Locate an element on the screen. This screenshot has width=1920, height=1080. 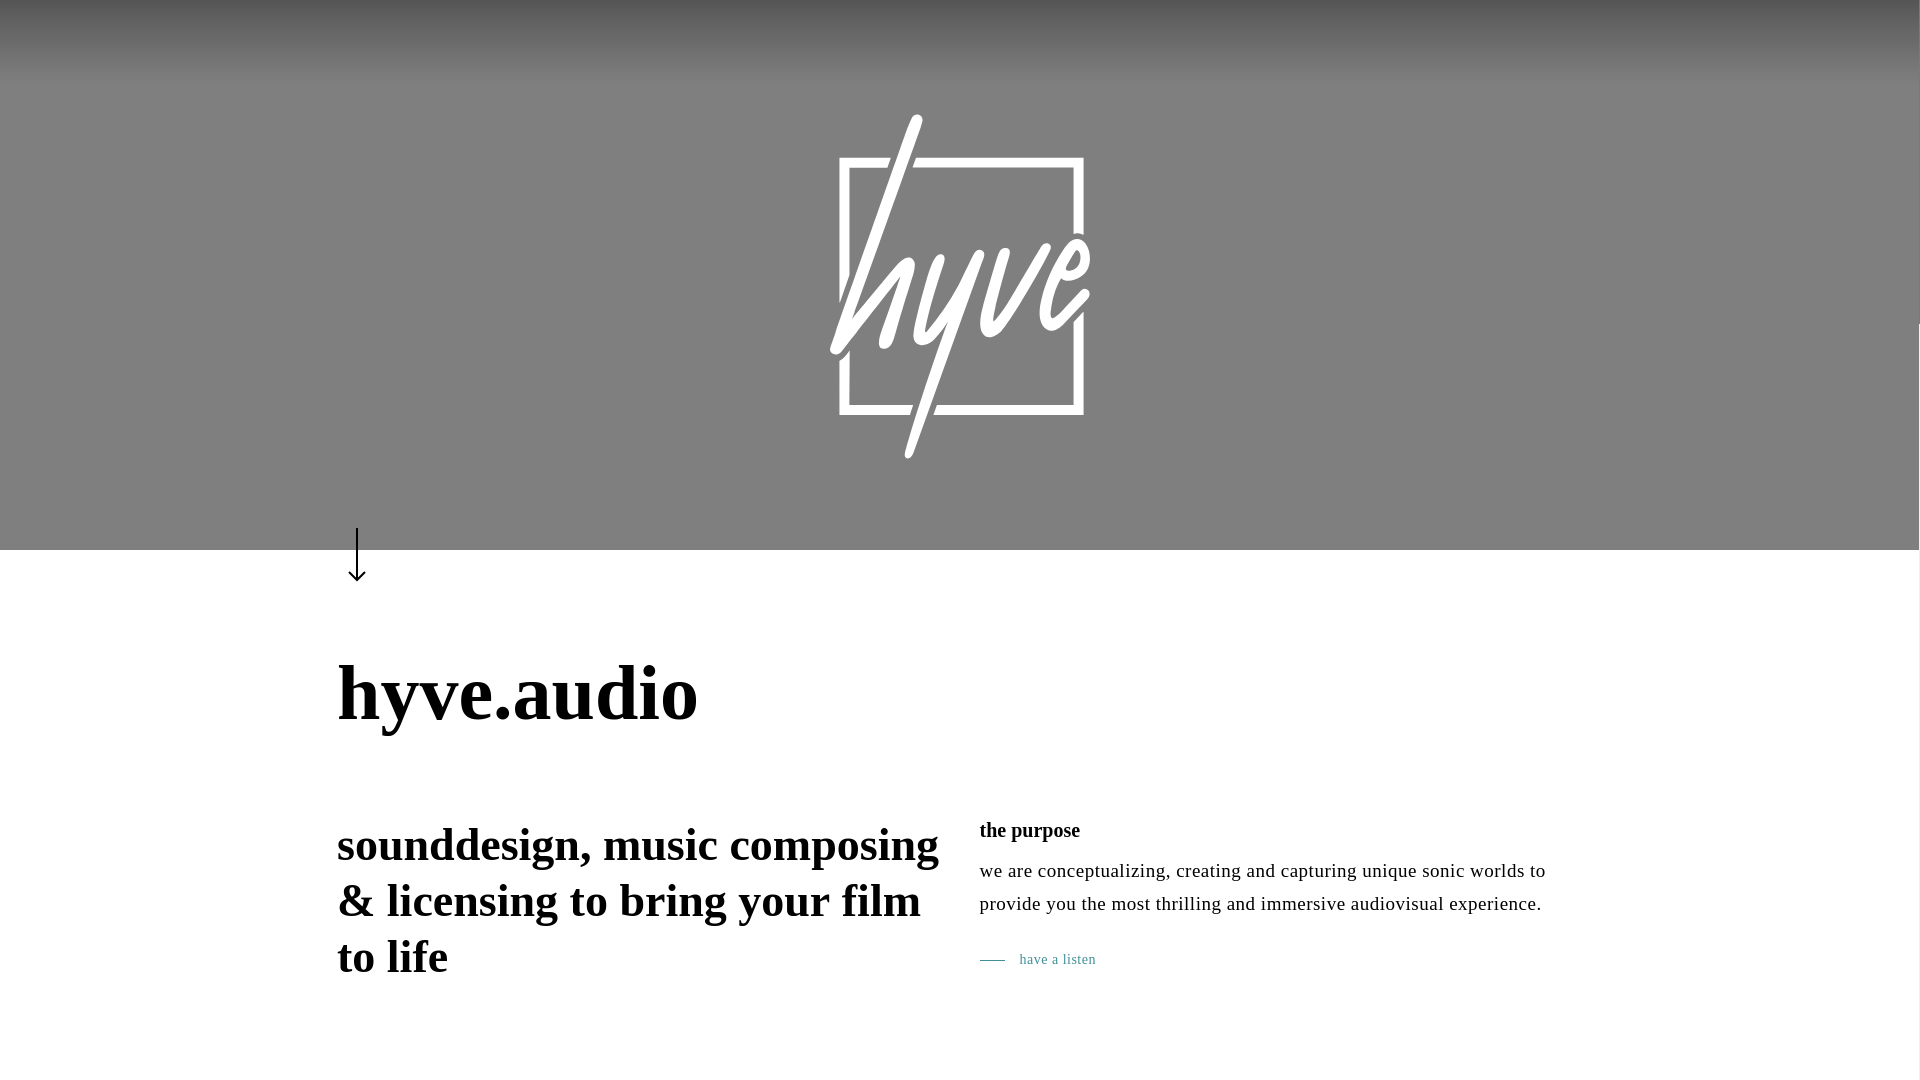
facebook is located at coordinates (855, 935).